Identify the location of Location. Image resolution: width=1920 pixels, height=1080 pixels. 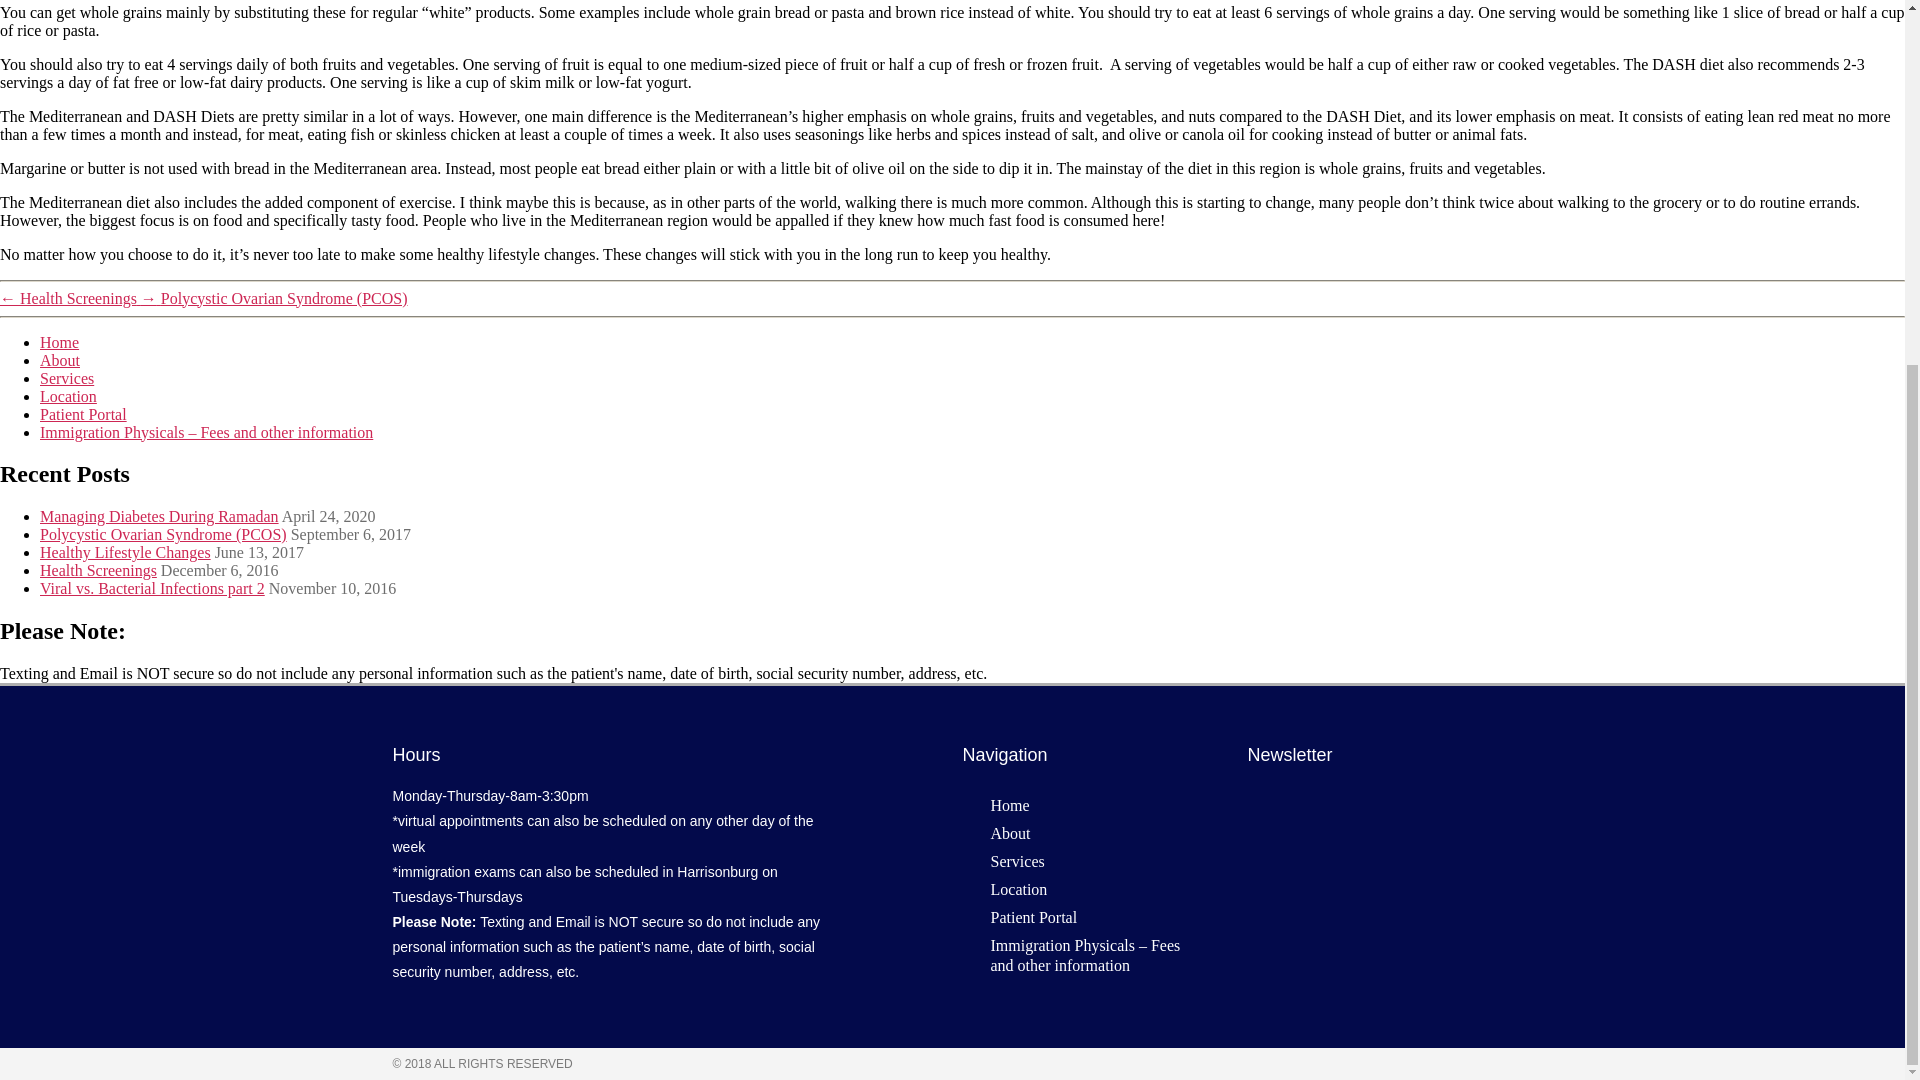
(68, 396).